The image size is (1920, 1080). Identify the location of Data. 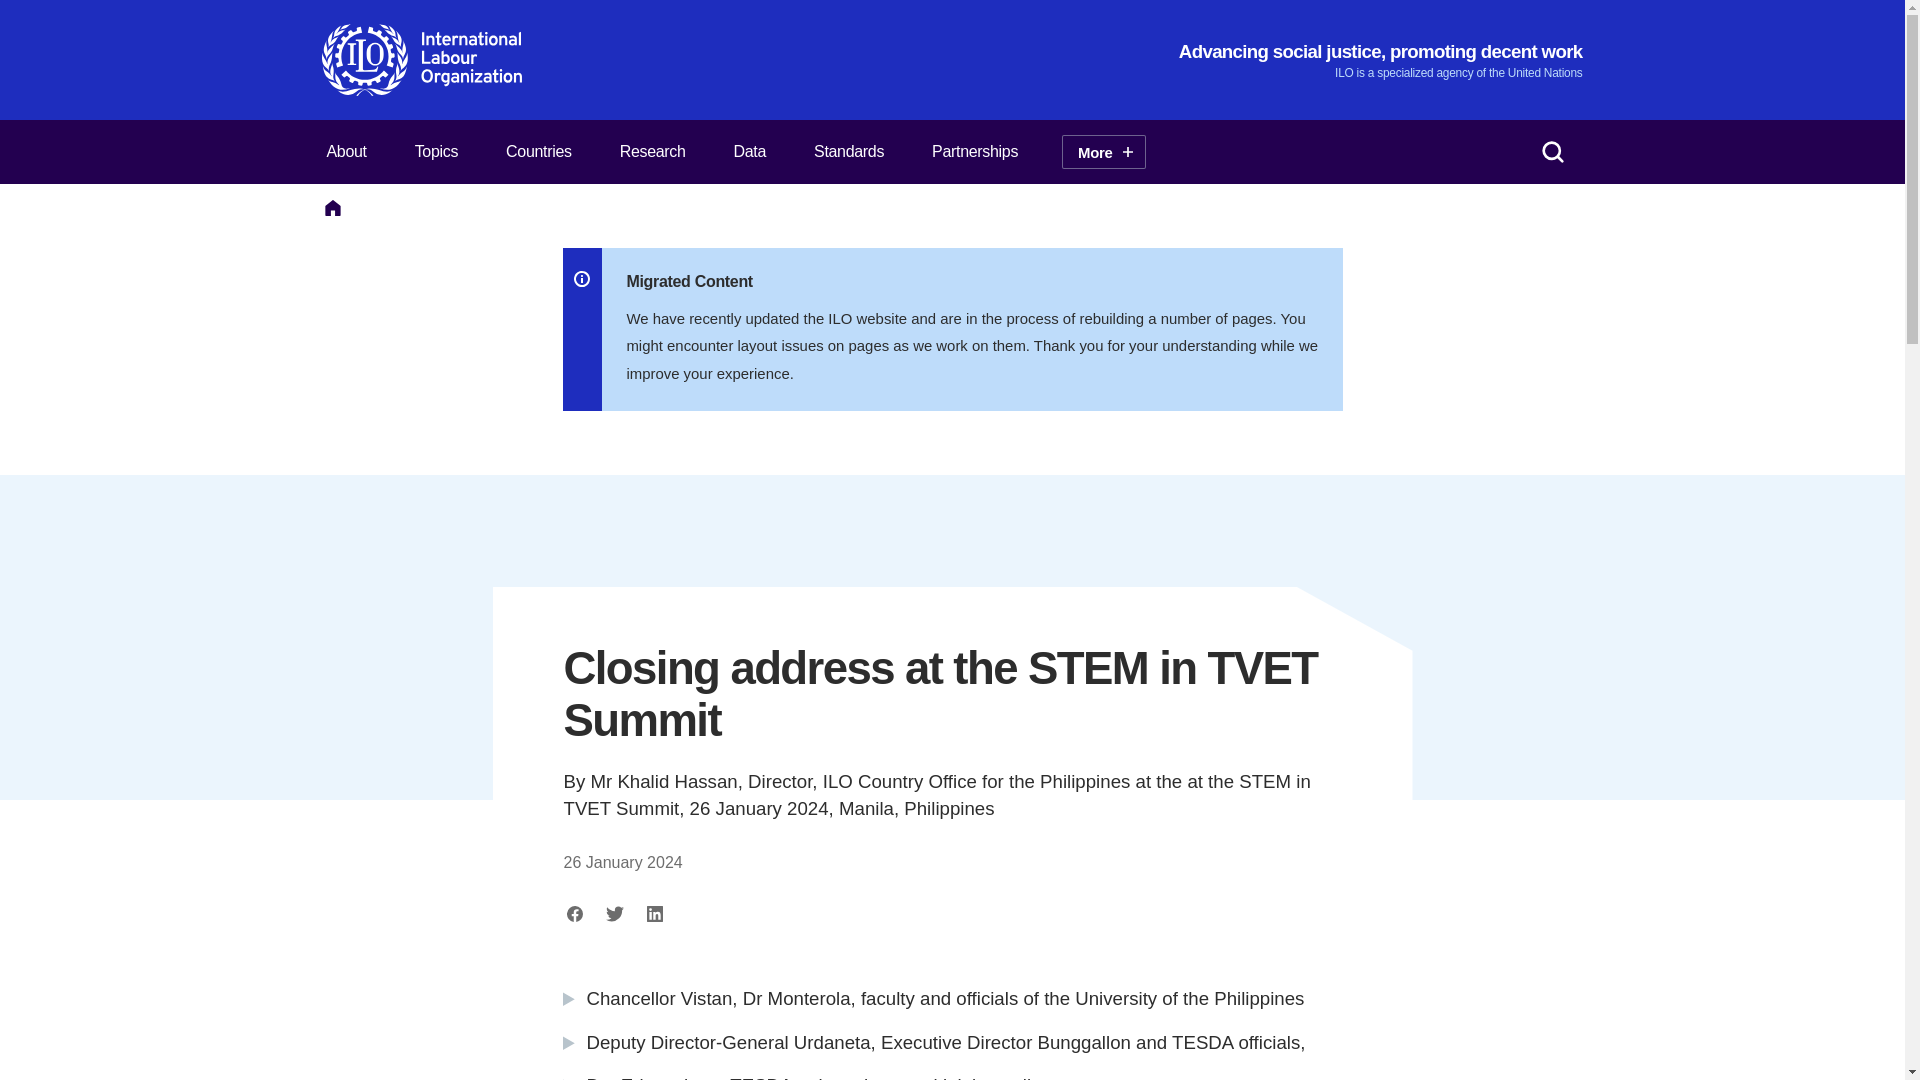
(750, 151).